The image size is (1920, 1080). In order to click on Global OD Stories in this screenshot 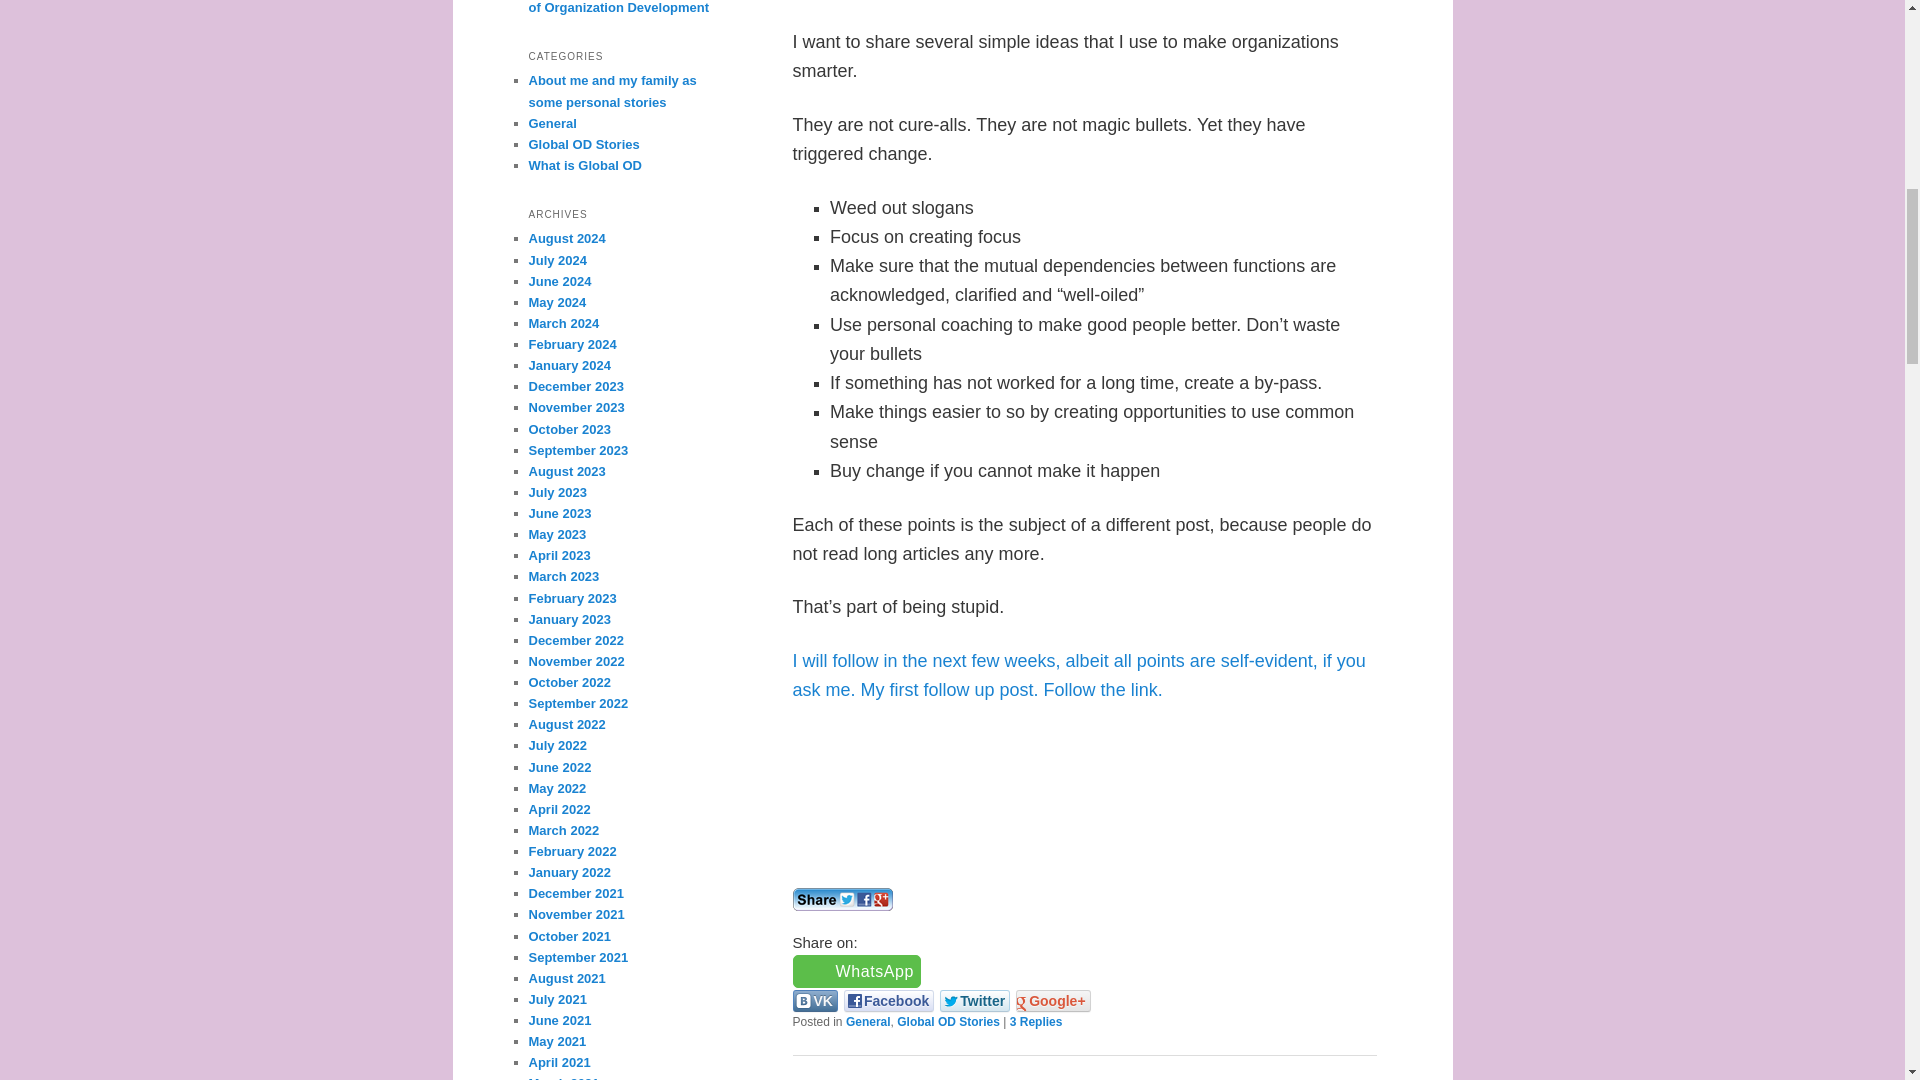, I will do `click(948, 1022)`.